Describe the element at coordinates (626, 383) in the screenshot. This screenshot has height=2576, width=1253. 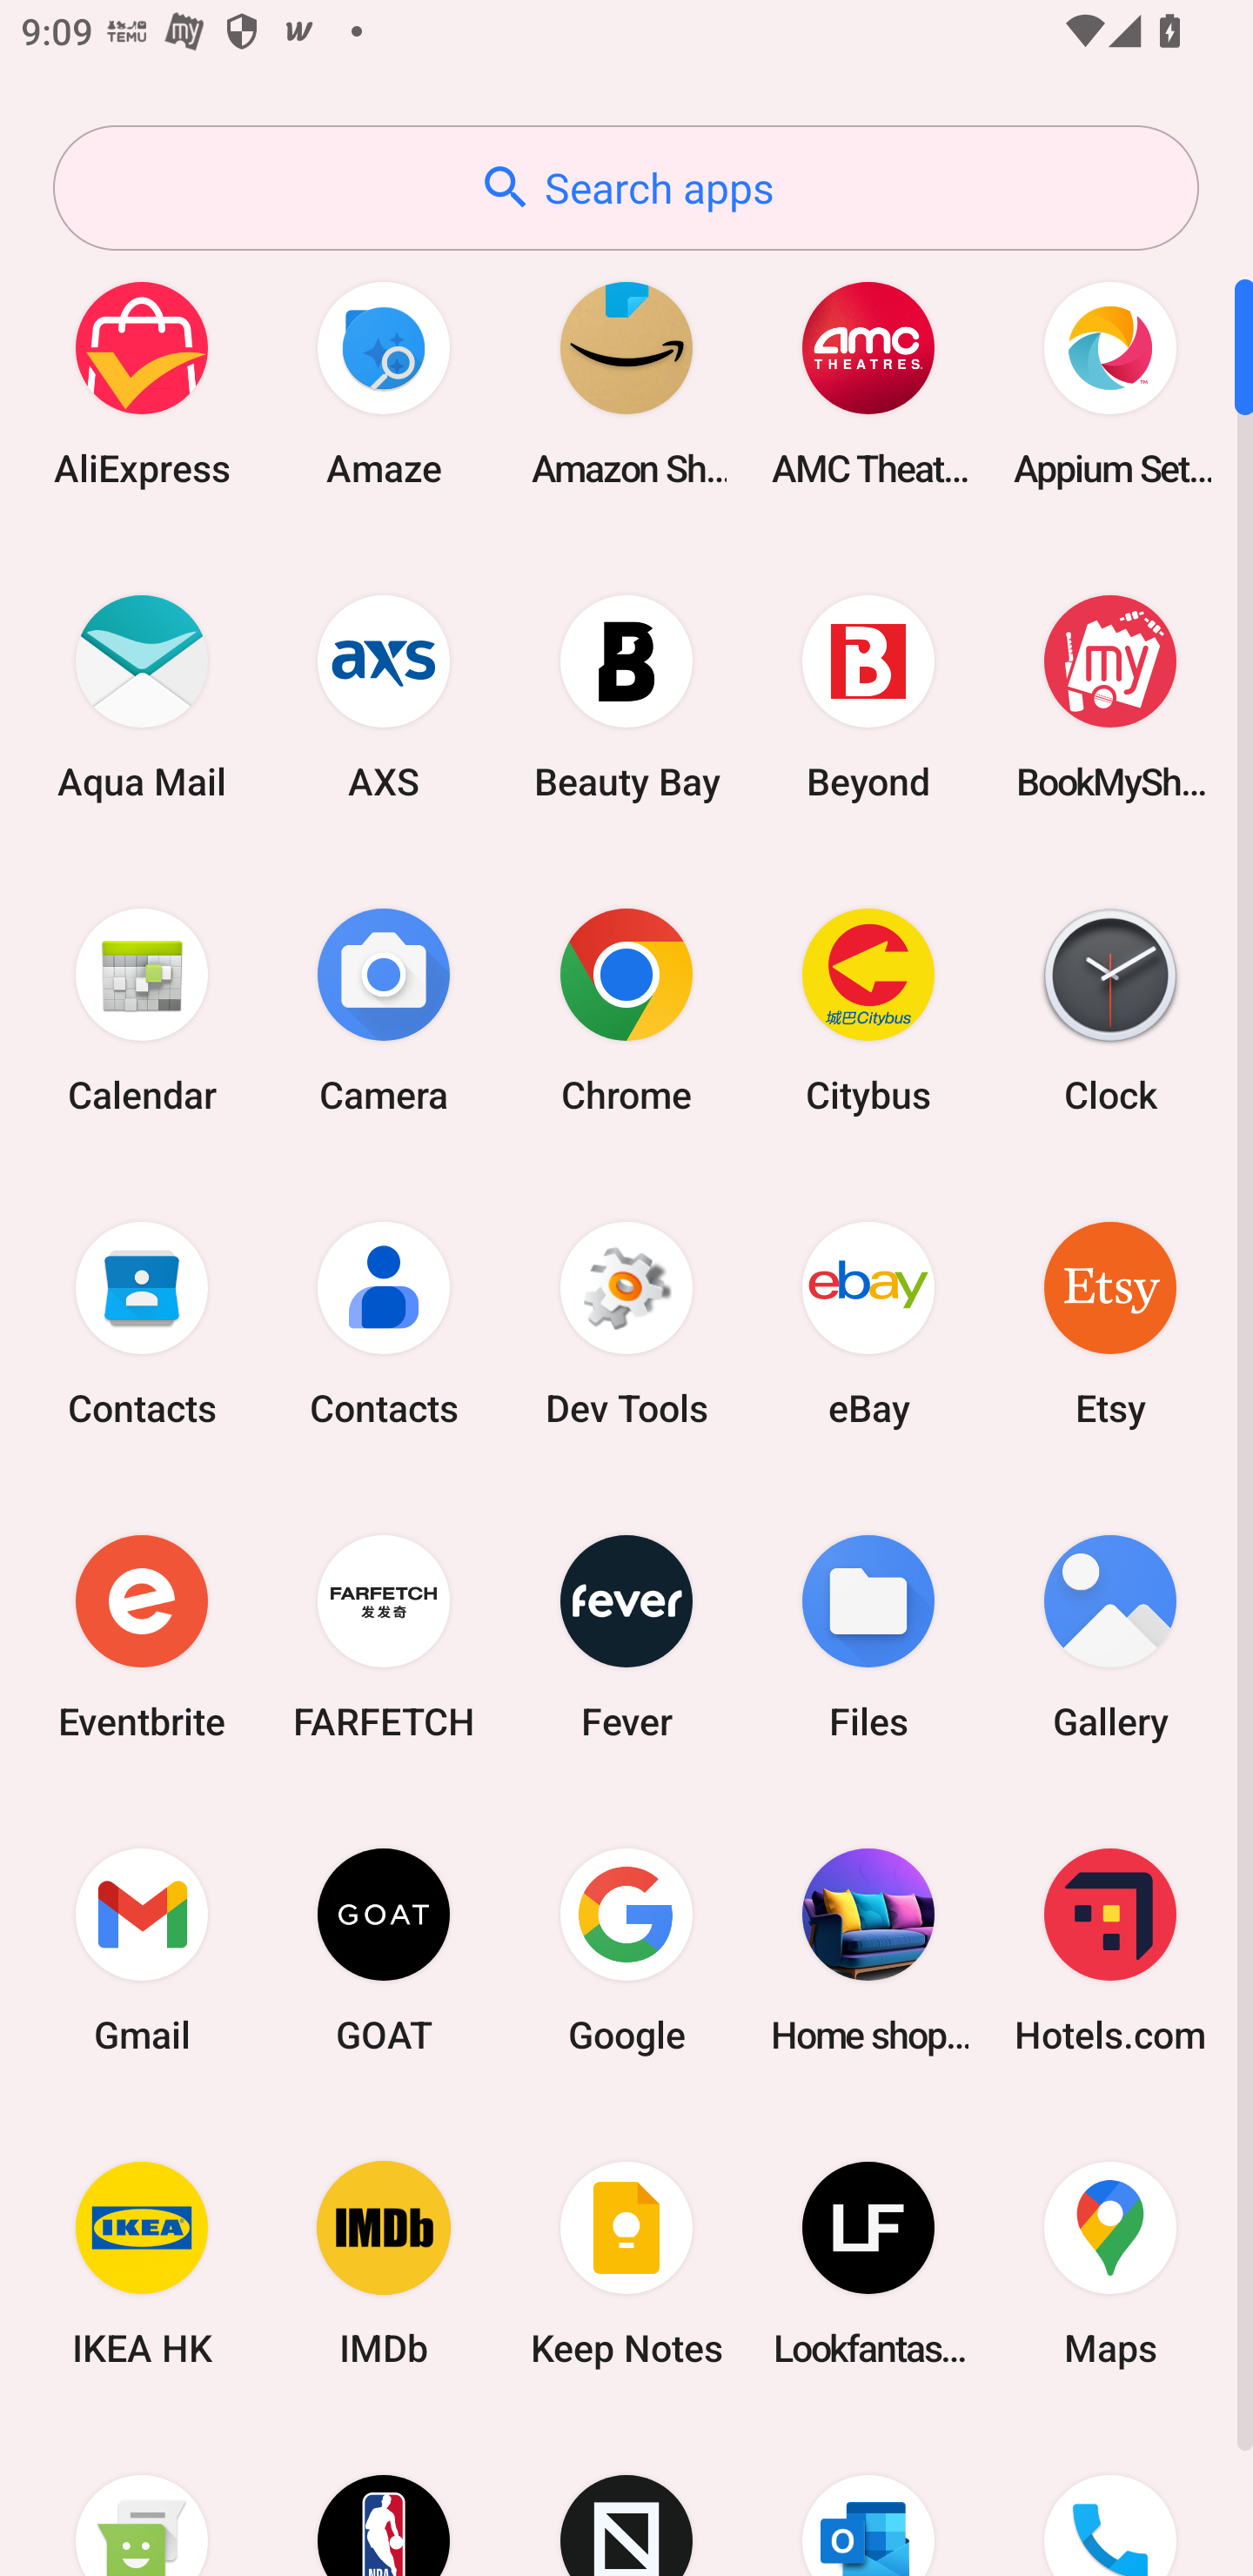
I see `Amazon Shopping` at that location.